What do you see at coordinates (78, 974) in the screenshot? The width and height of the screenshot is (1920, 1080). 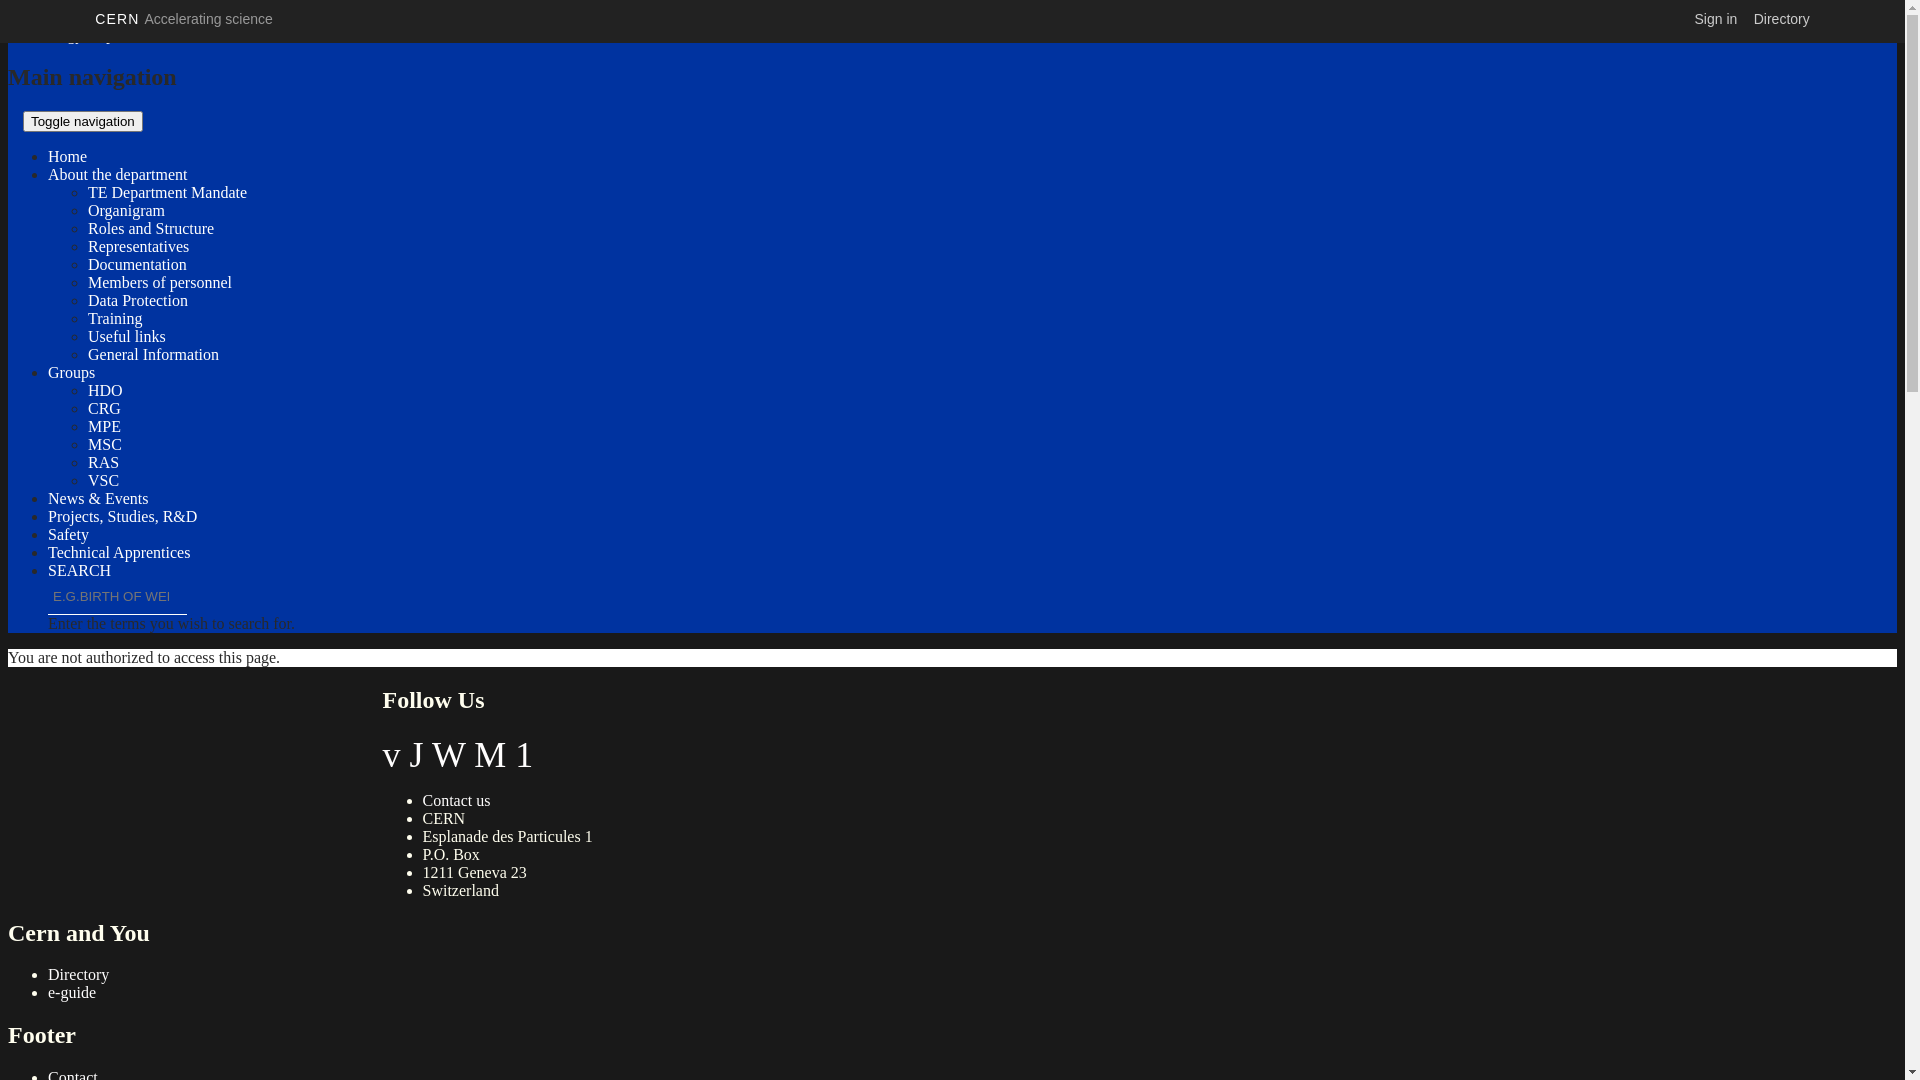 I see `Directory` at bounding box center [78, 974].